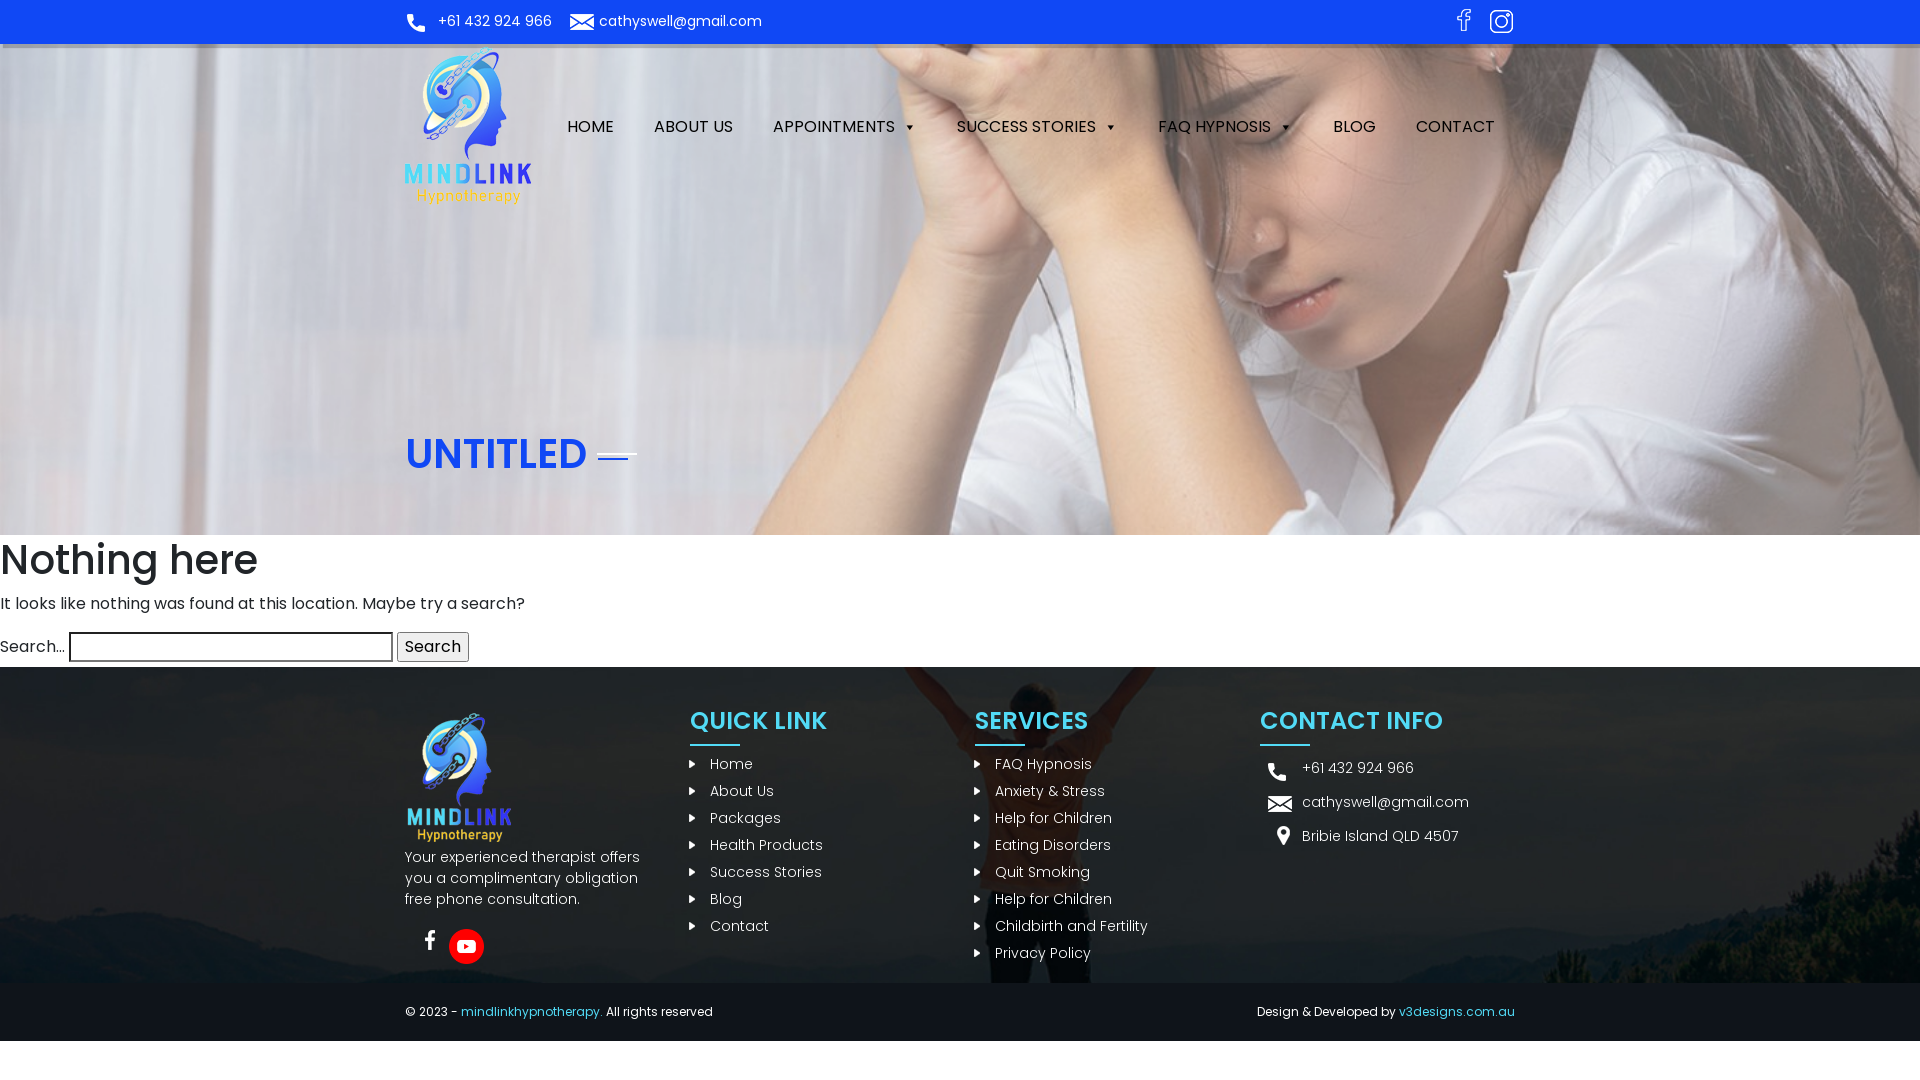  What do you see at coordinates (1038, 127) in the screenshot?
I see `SUCCESS STORIES` at bounding box center [1038, 127].